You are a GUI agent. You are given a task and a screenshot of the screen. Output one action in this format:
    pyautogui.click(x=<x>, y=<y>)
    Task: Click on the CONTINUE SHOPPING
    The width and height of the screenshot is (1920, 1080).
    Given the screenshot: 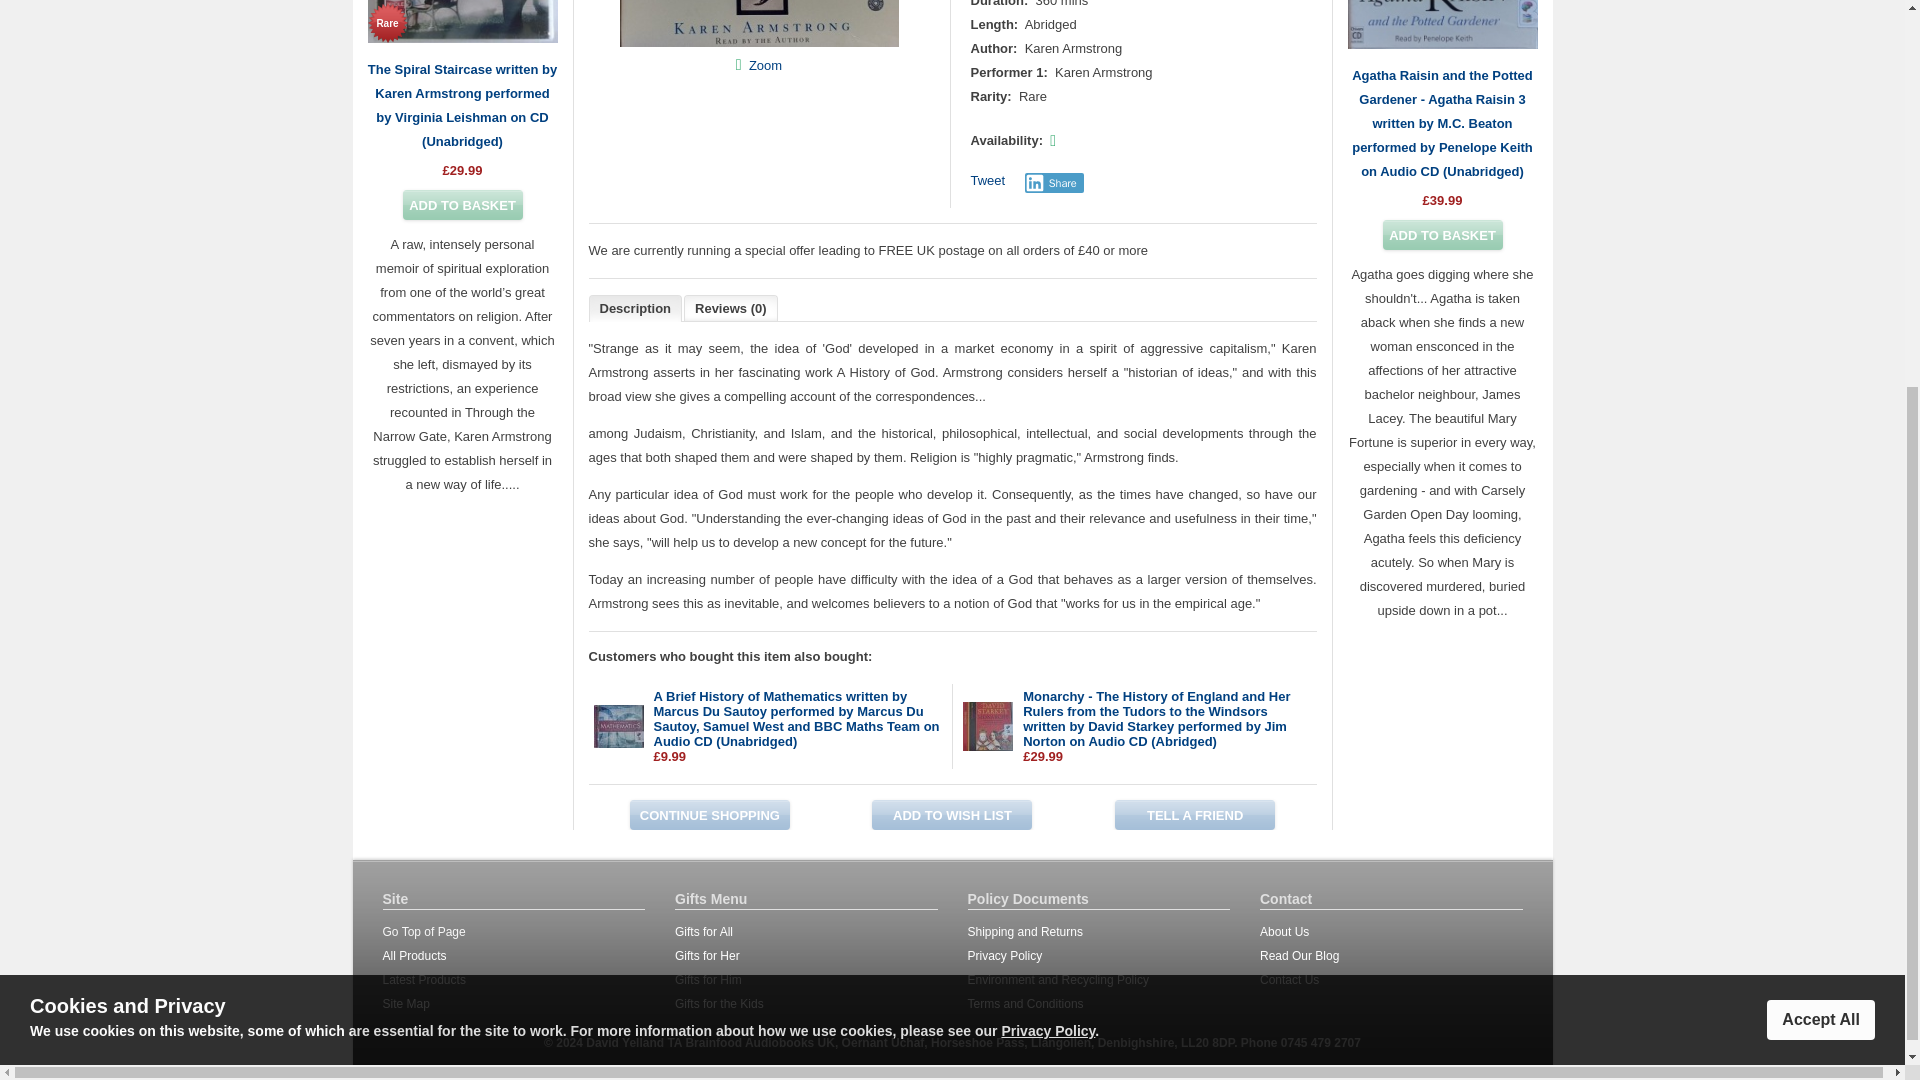 What is the action you would take?
    pyautogui.click(x=709, y=815)
    